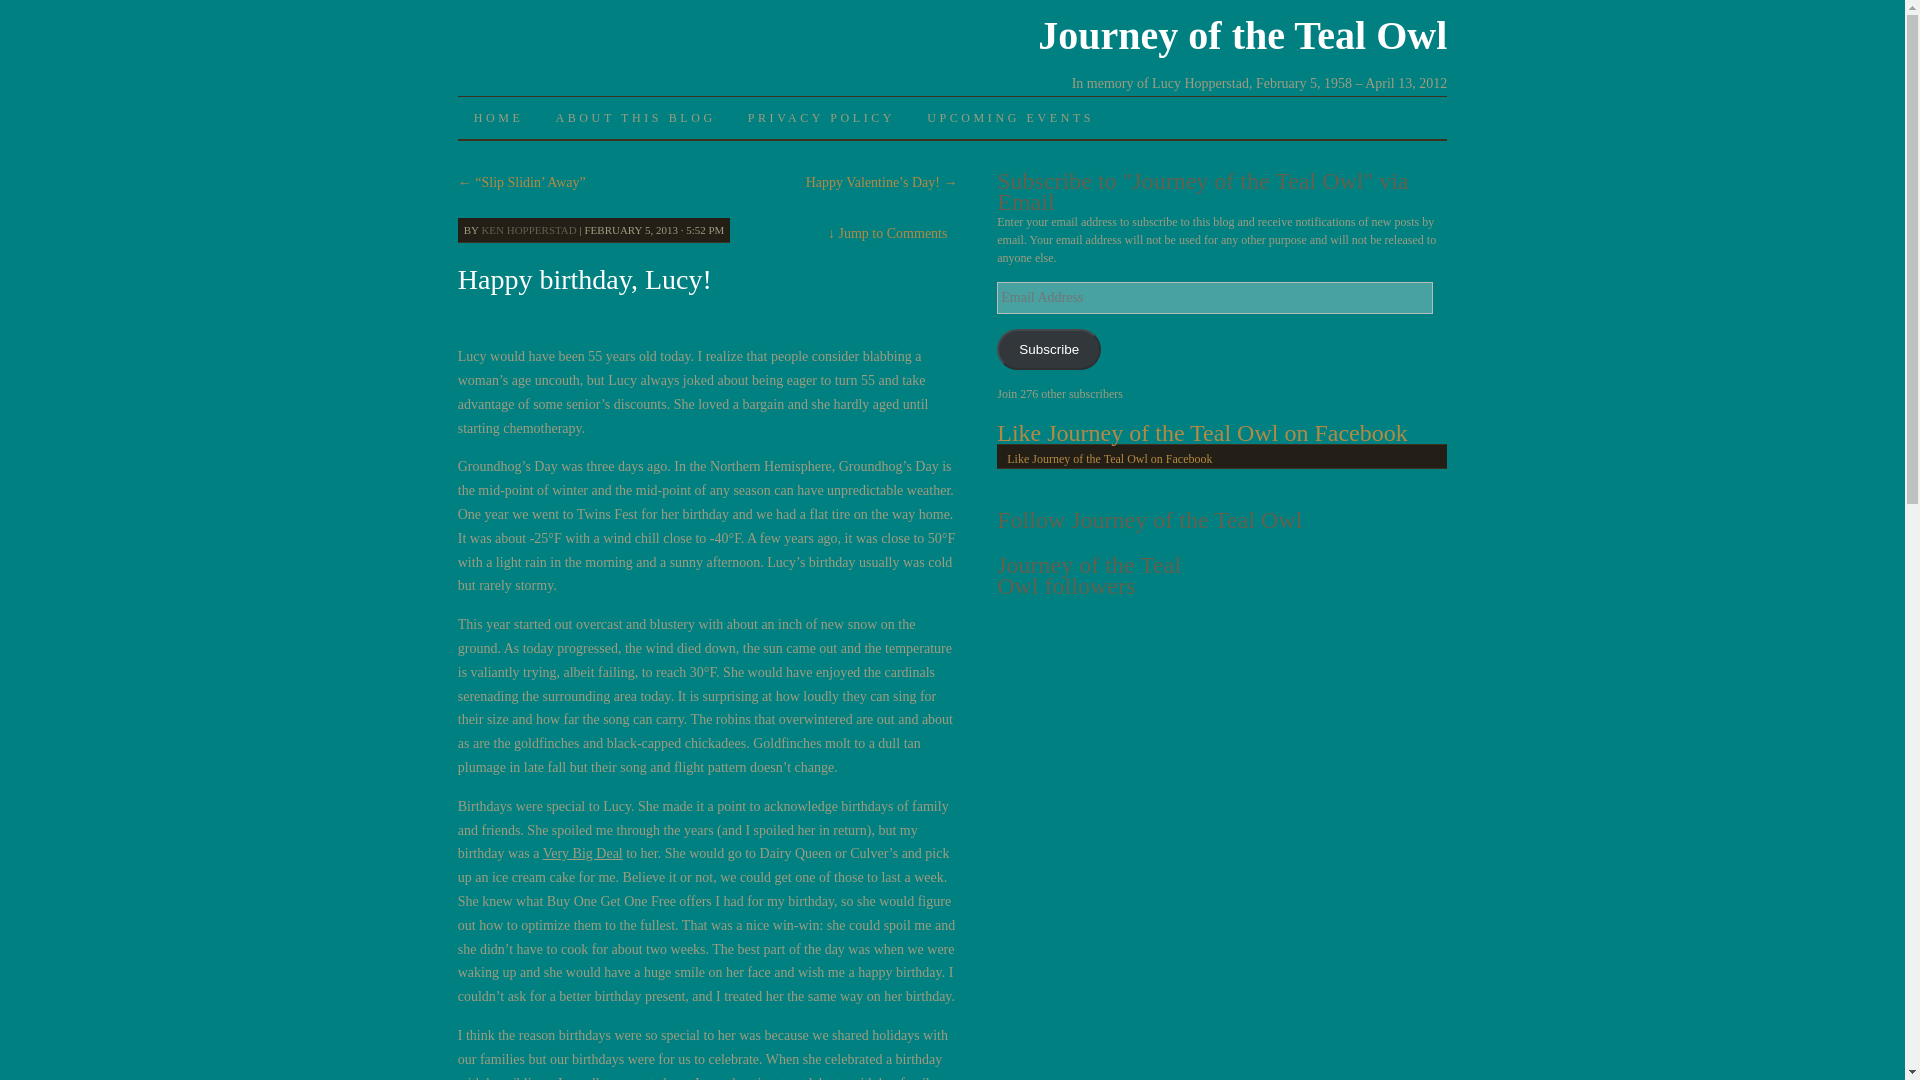 This screenshot has height=1080, width=1920. Describe the element at coordinates (1048, 350) in the screenshot. I see `Subscribe` at that location.